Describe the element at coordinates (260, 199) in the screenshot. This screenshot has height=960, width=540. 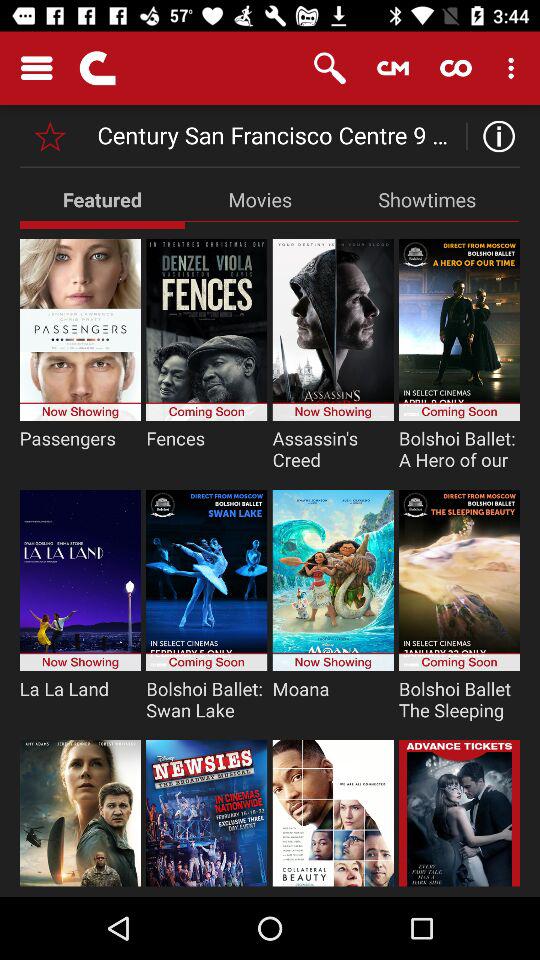
I see `turn off the movies` at that location.